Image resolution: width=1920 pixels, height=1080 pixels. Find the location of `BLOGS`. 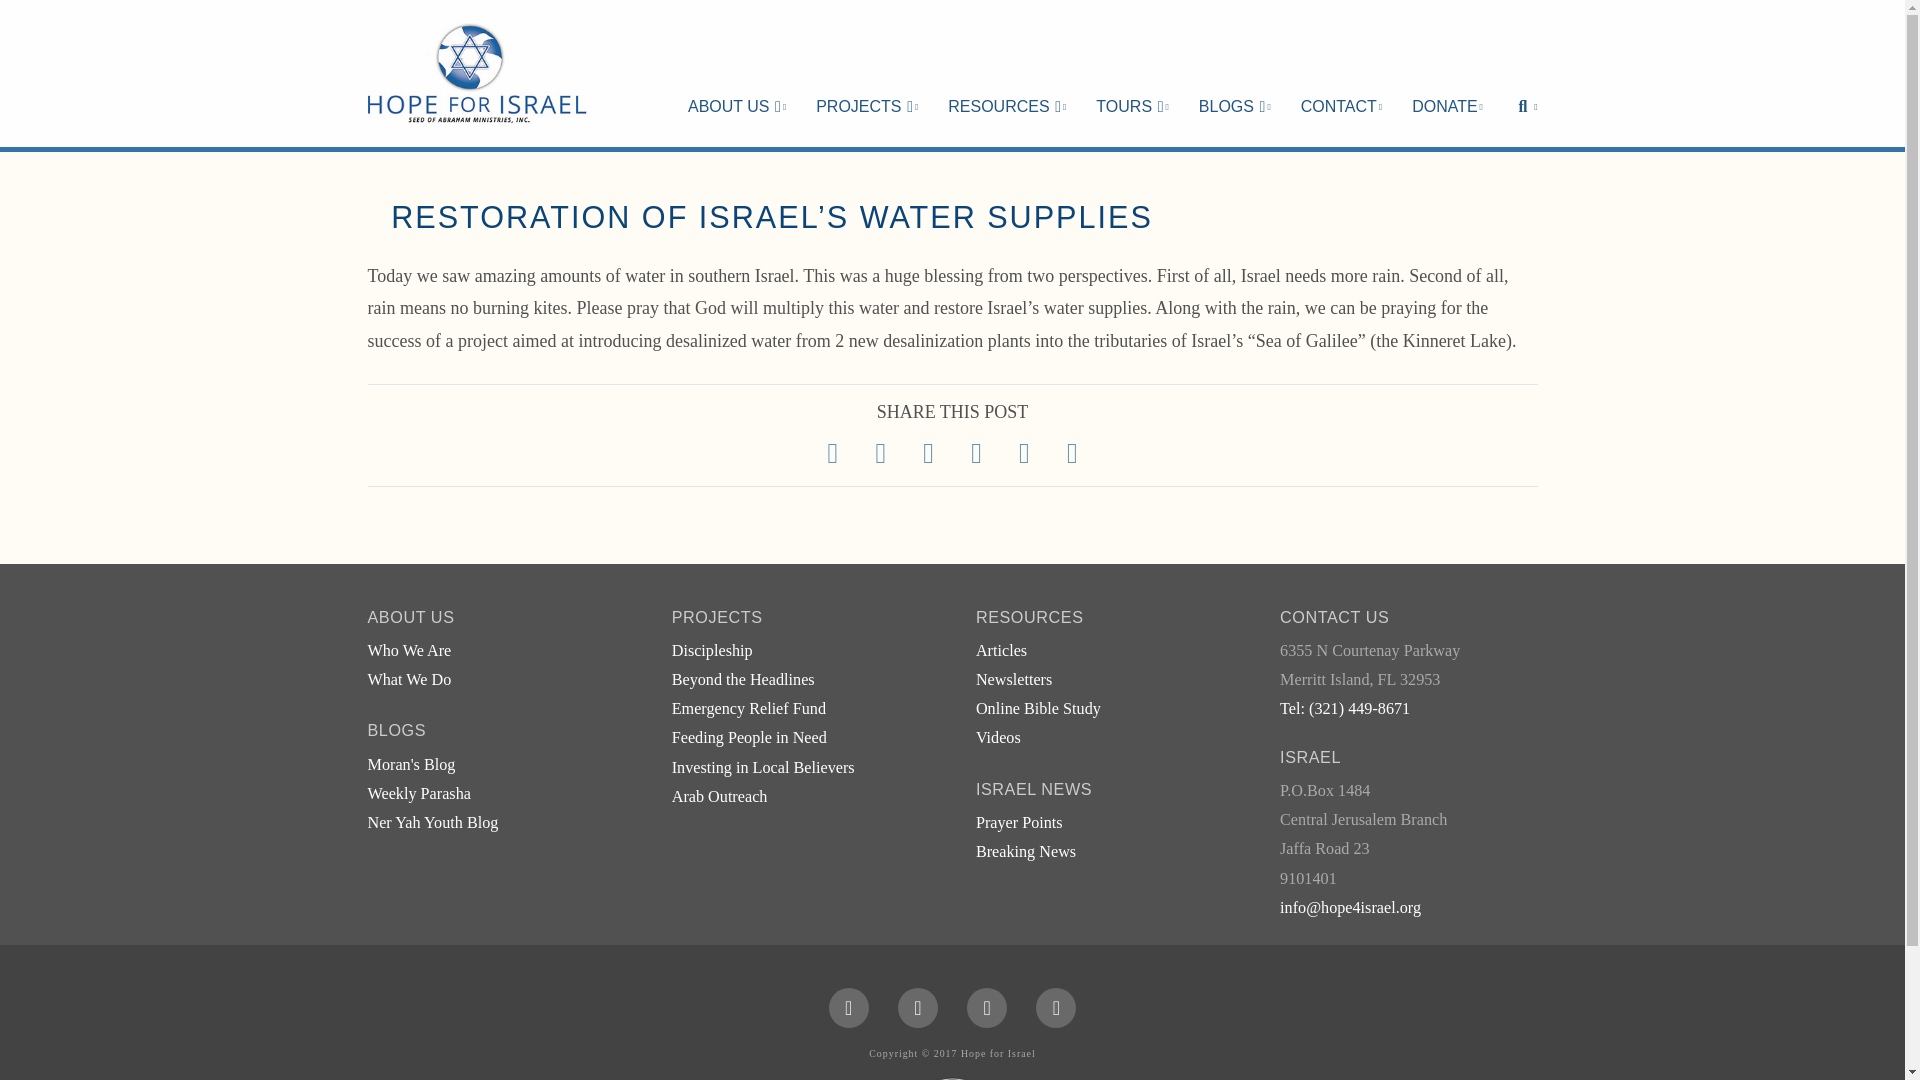

BLOGS is located at coordinates (1235, 72).